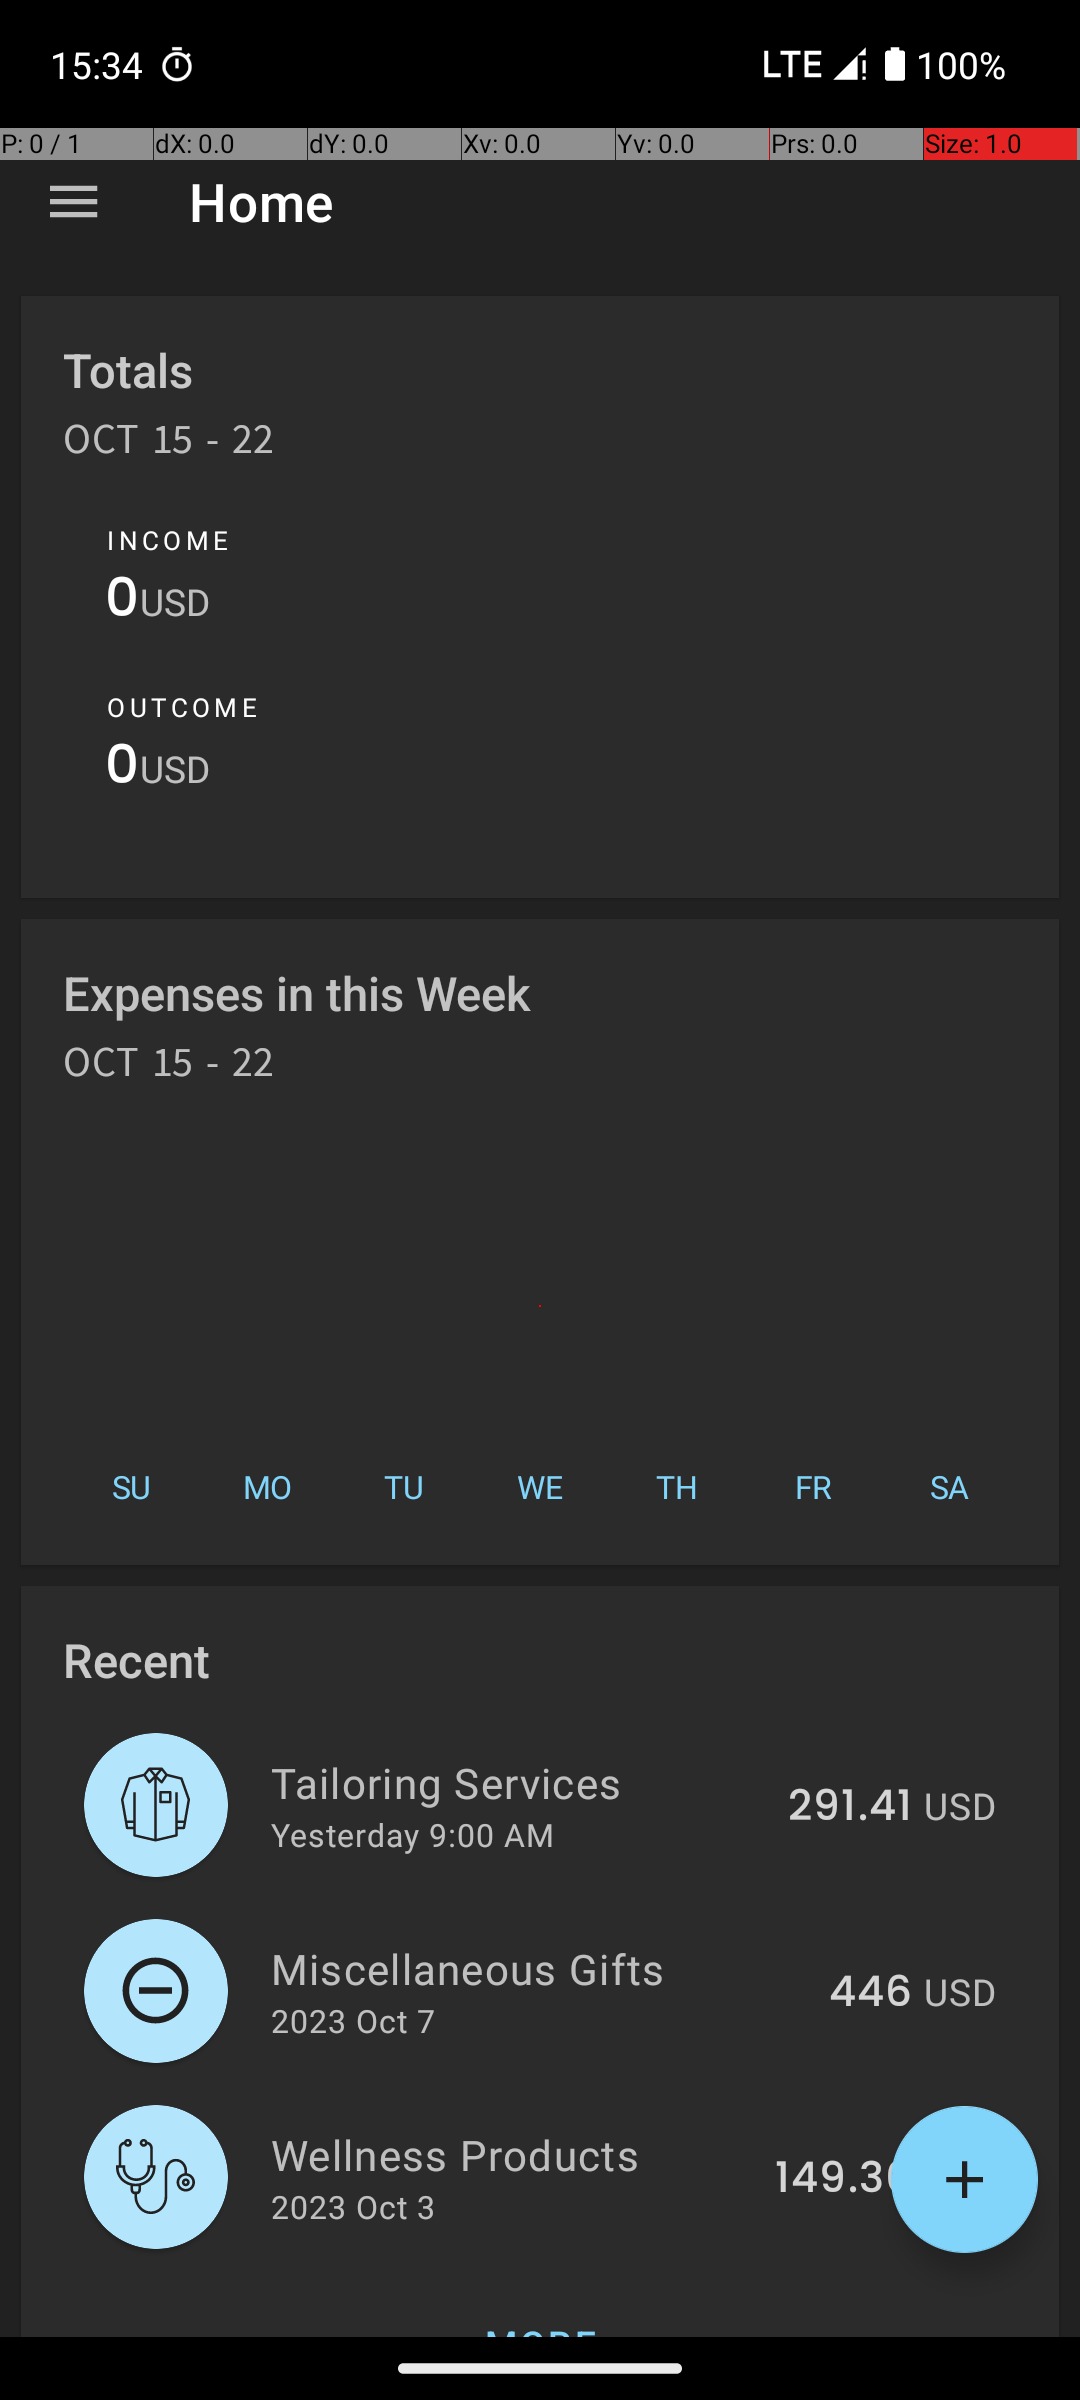  What do you see at coordinates (538, 1968) in the screenshot?
I see `Miscellaneous Gifts` at bounding box center [538, 1968].